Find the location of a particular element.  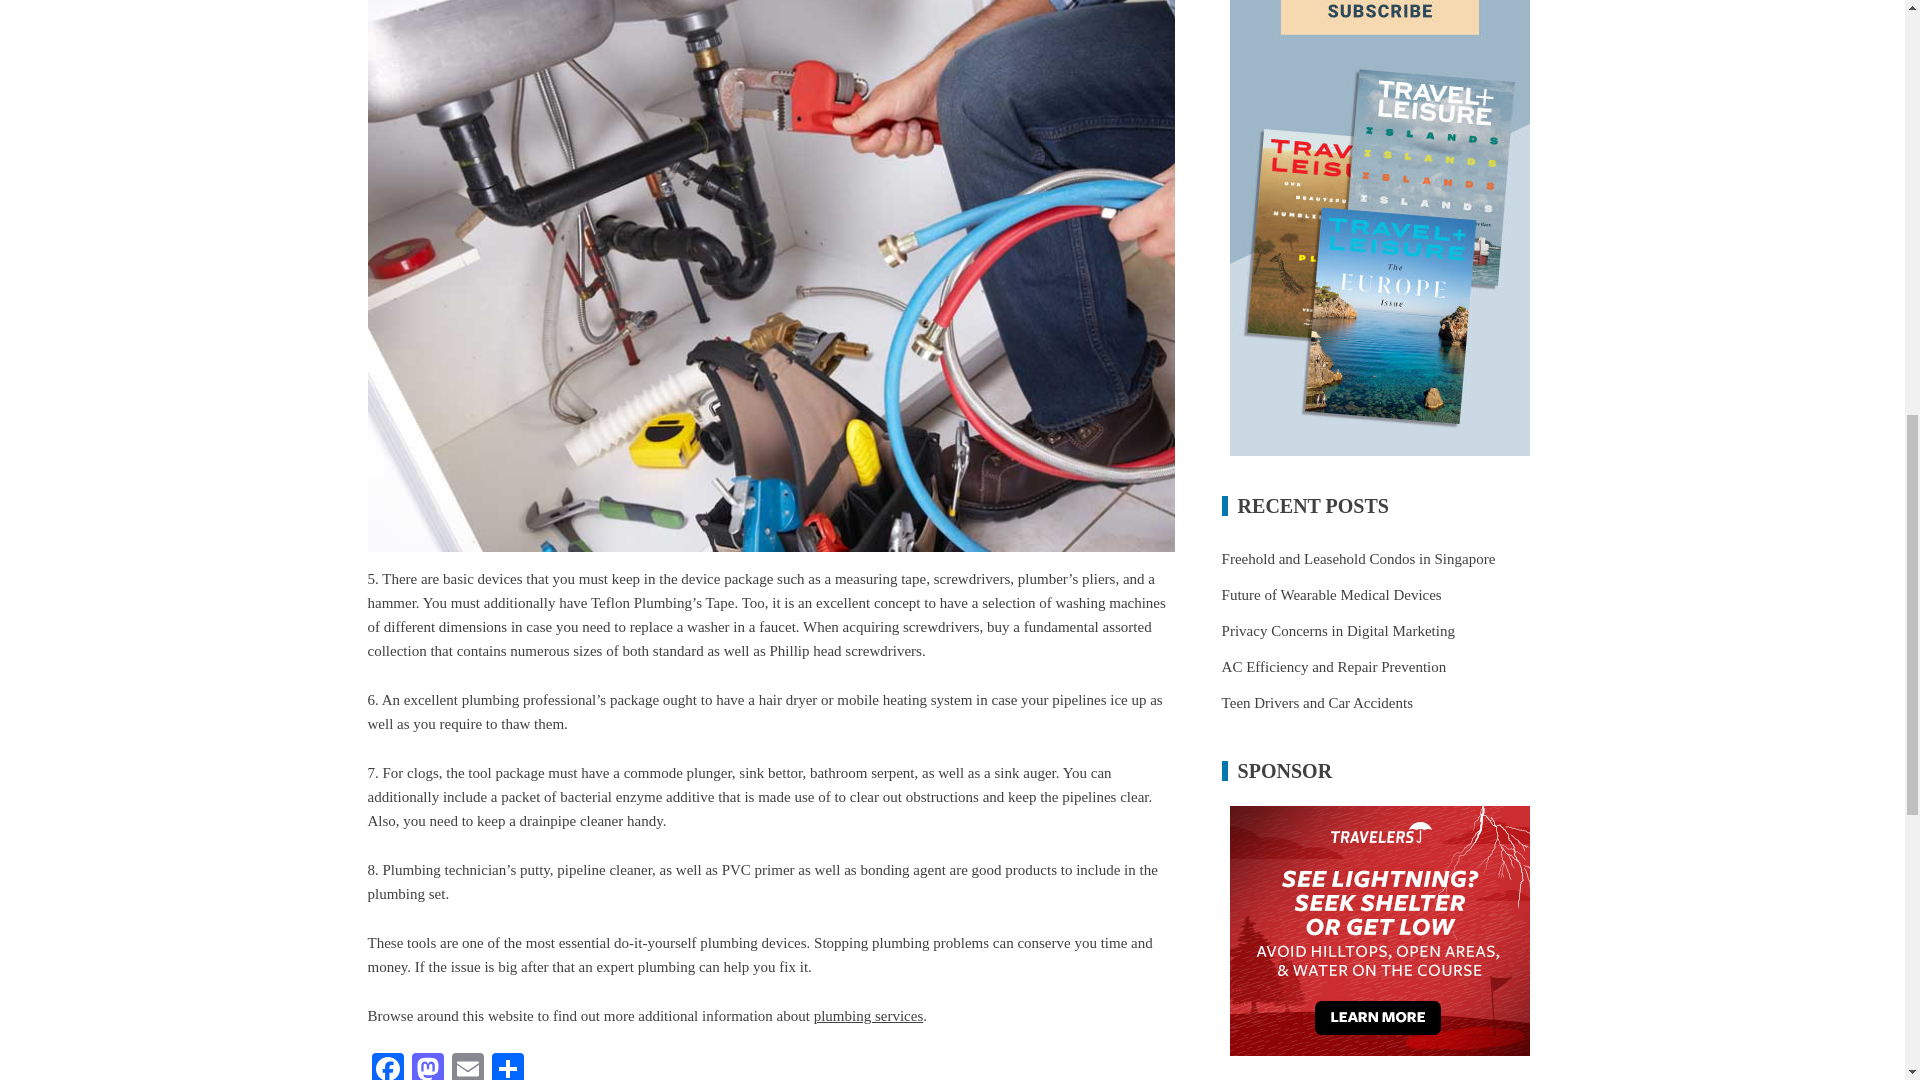

AC Efficiency and Repair Prevention is located at coordinates (1334, 666).